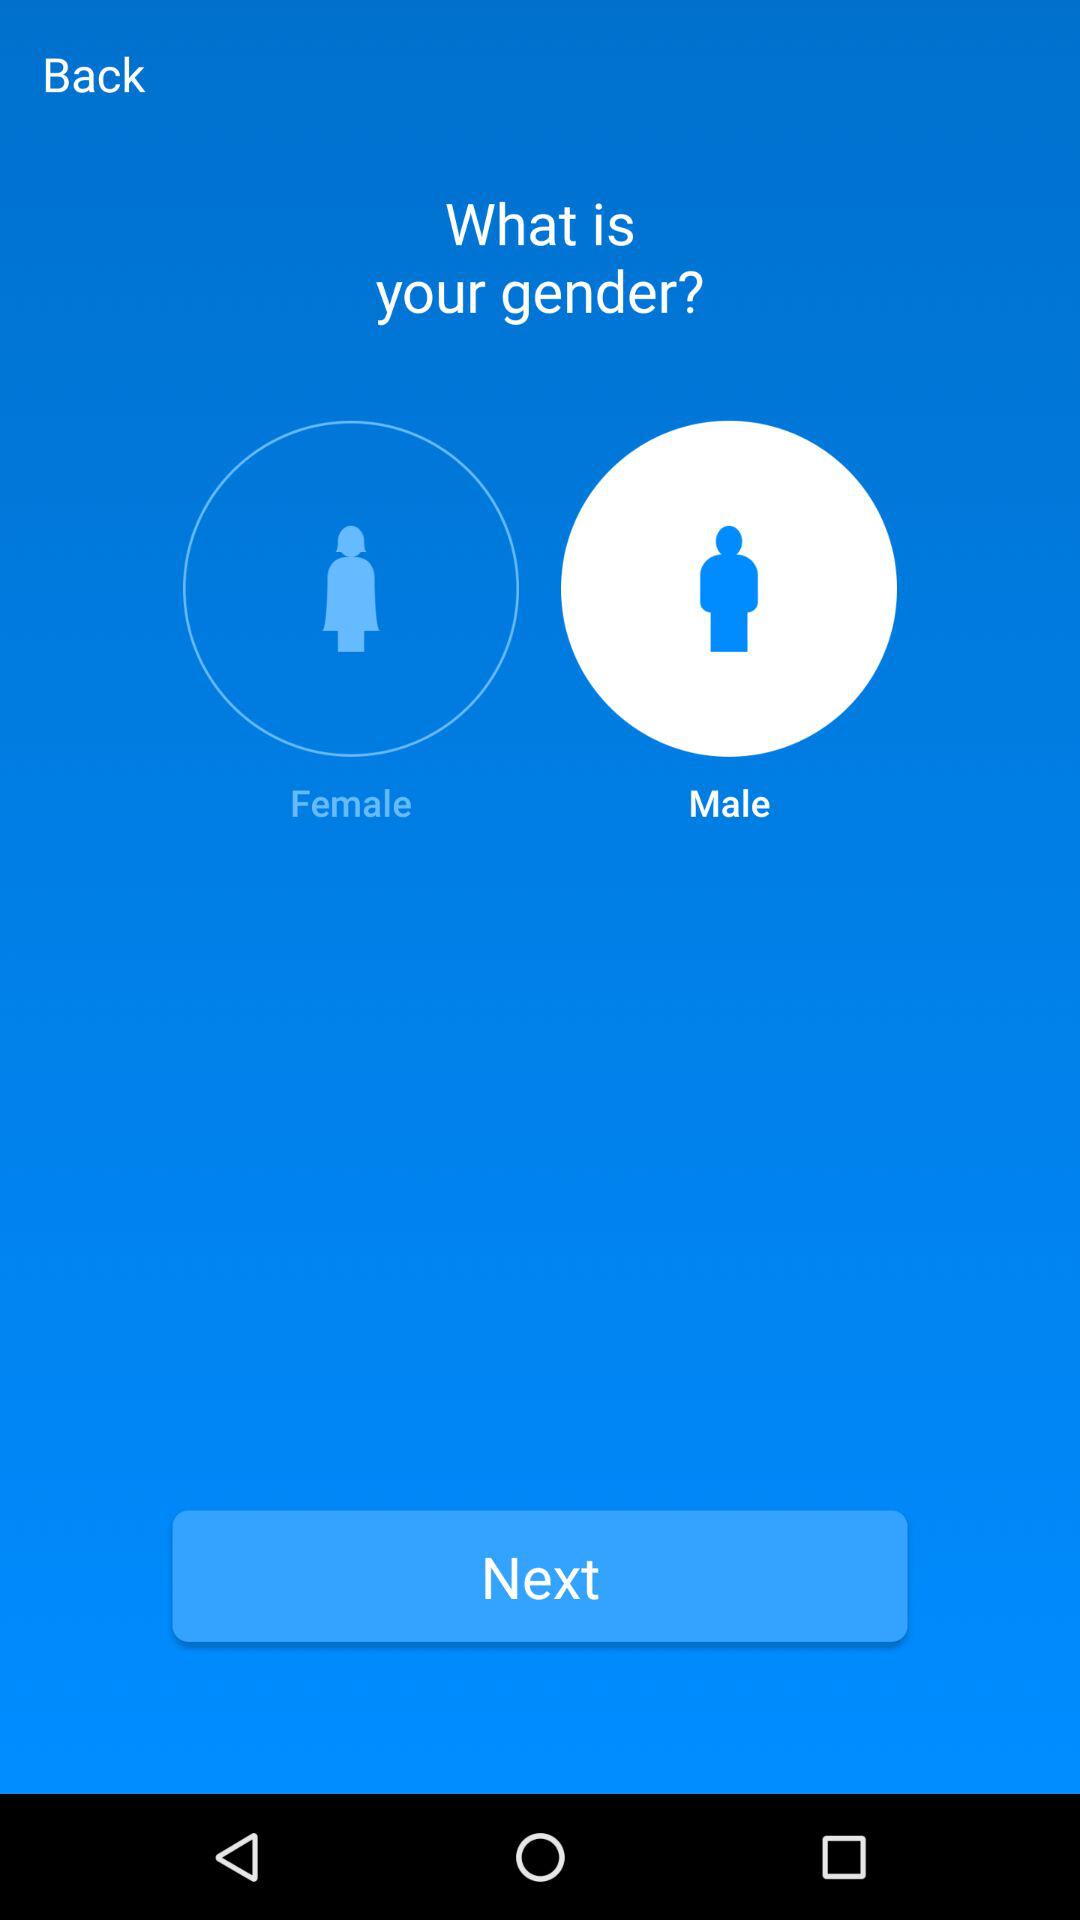  I want to click on jump until the back item, so click(94, 73).